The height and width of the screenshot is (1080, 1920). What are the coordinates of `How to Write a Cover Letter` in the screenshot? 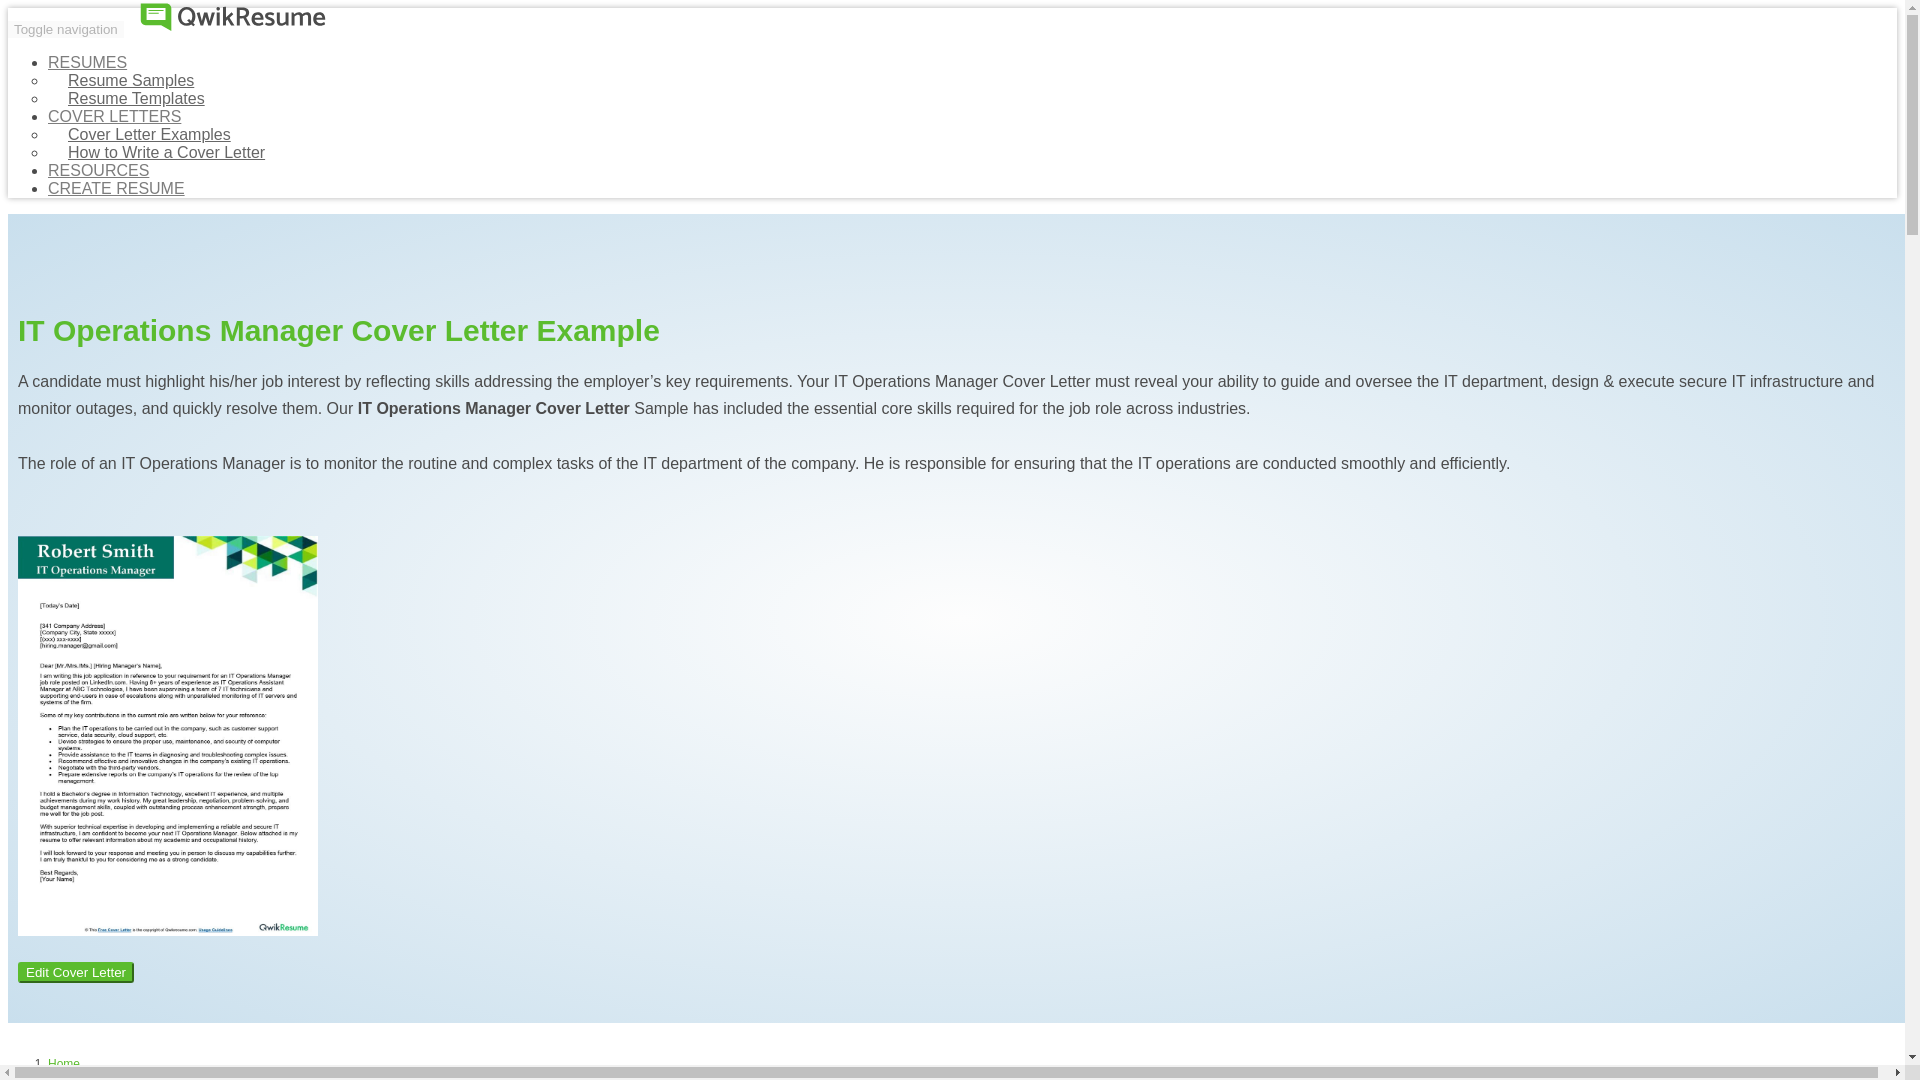 It's located at (166, 152).